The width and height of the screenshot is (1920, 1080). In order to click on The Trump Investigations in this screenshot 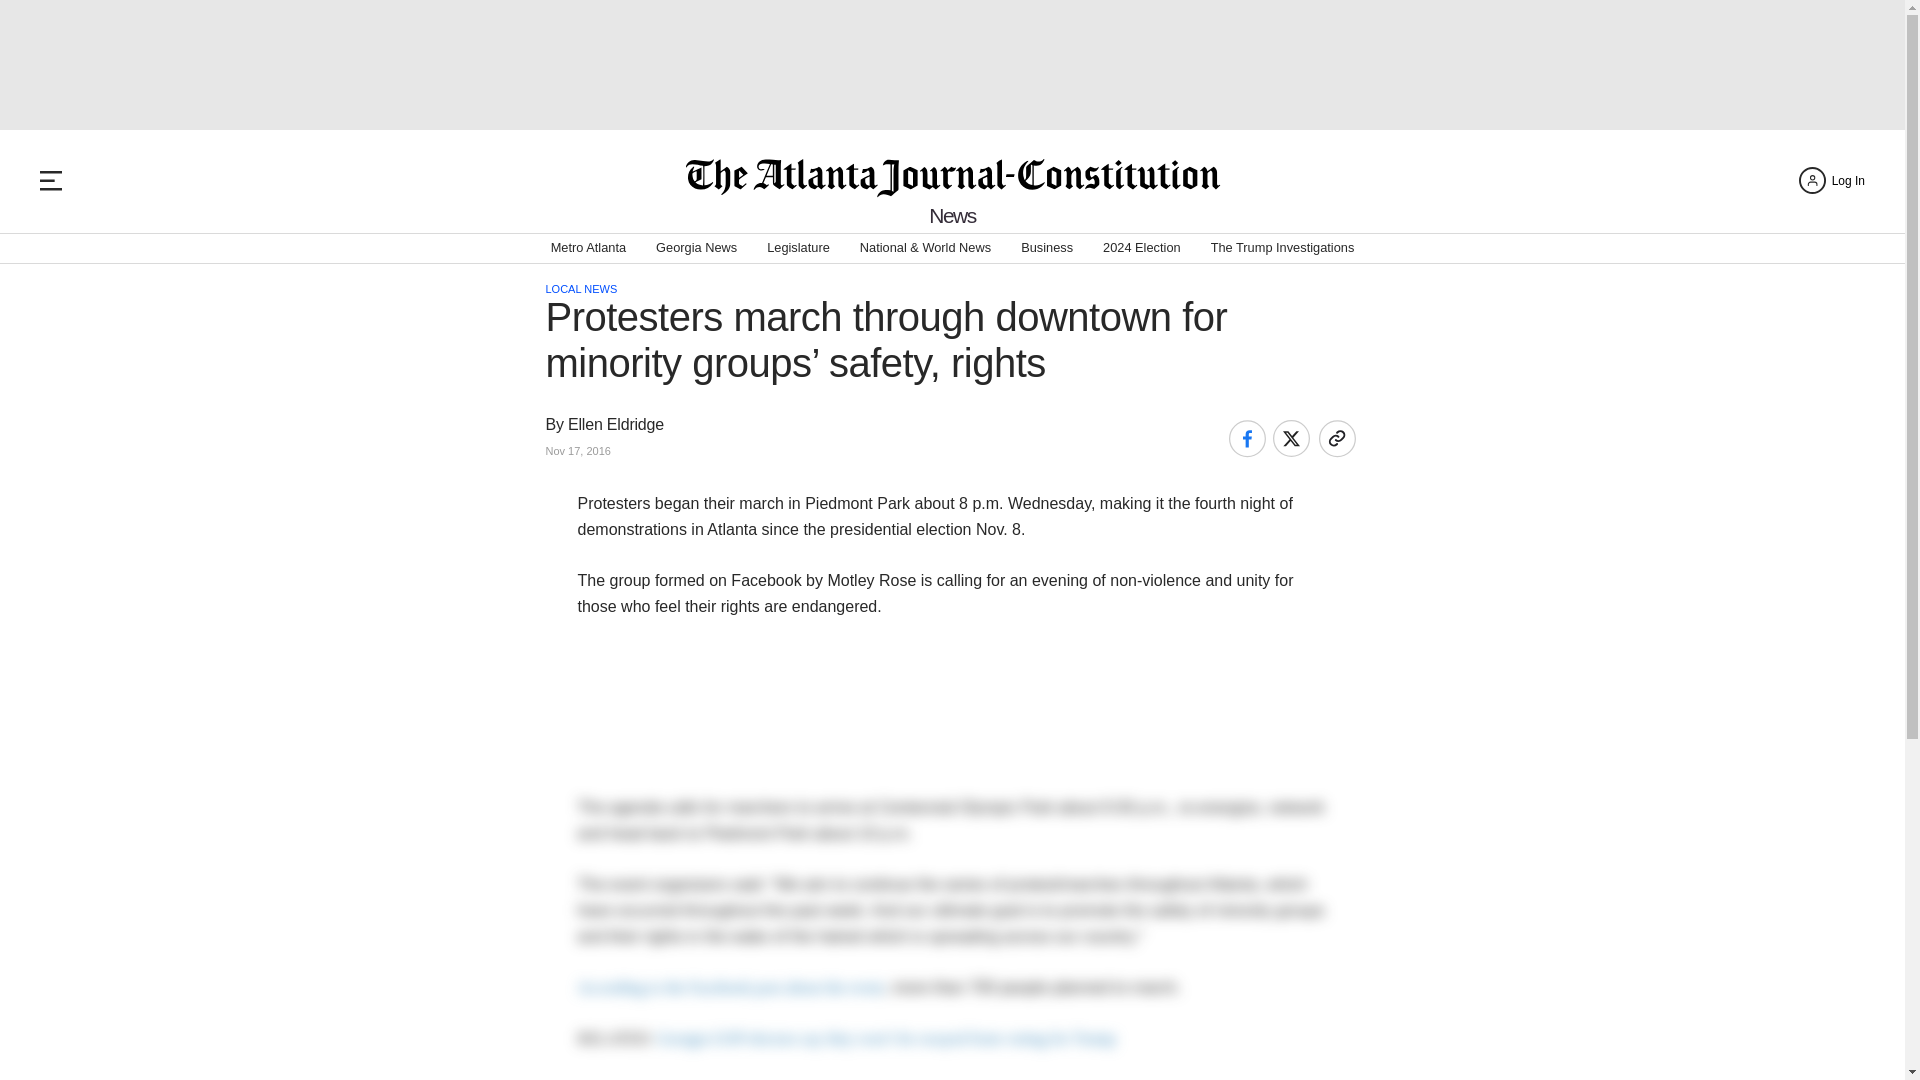, I will do `click(1283, 248)`.